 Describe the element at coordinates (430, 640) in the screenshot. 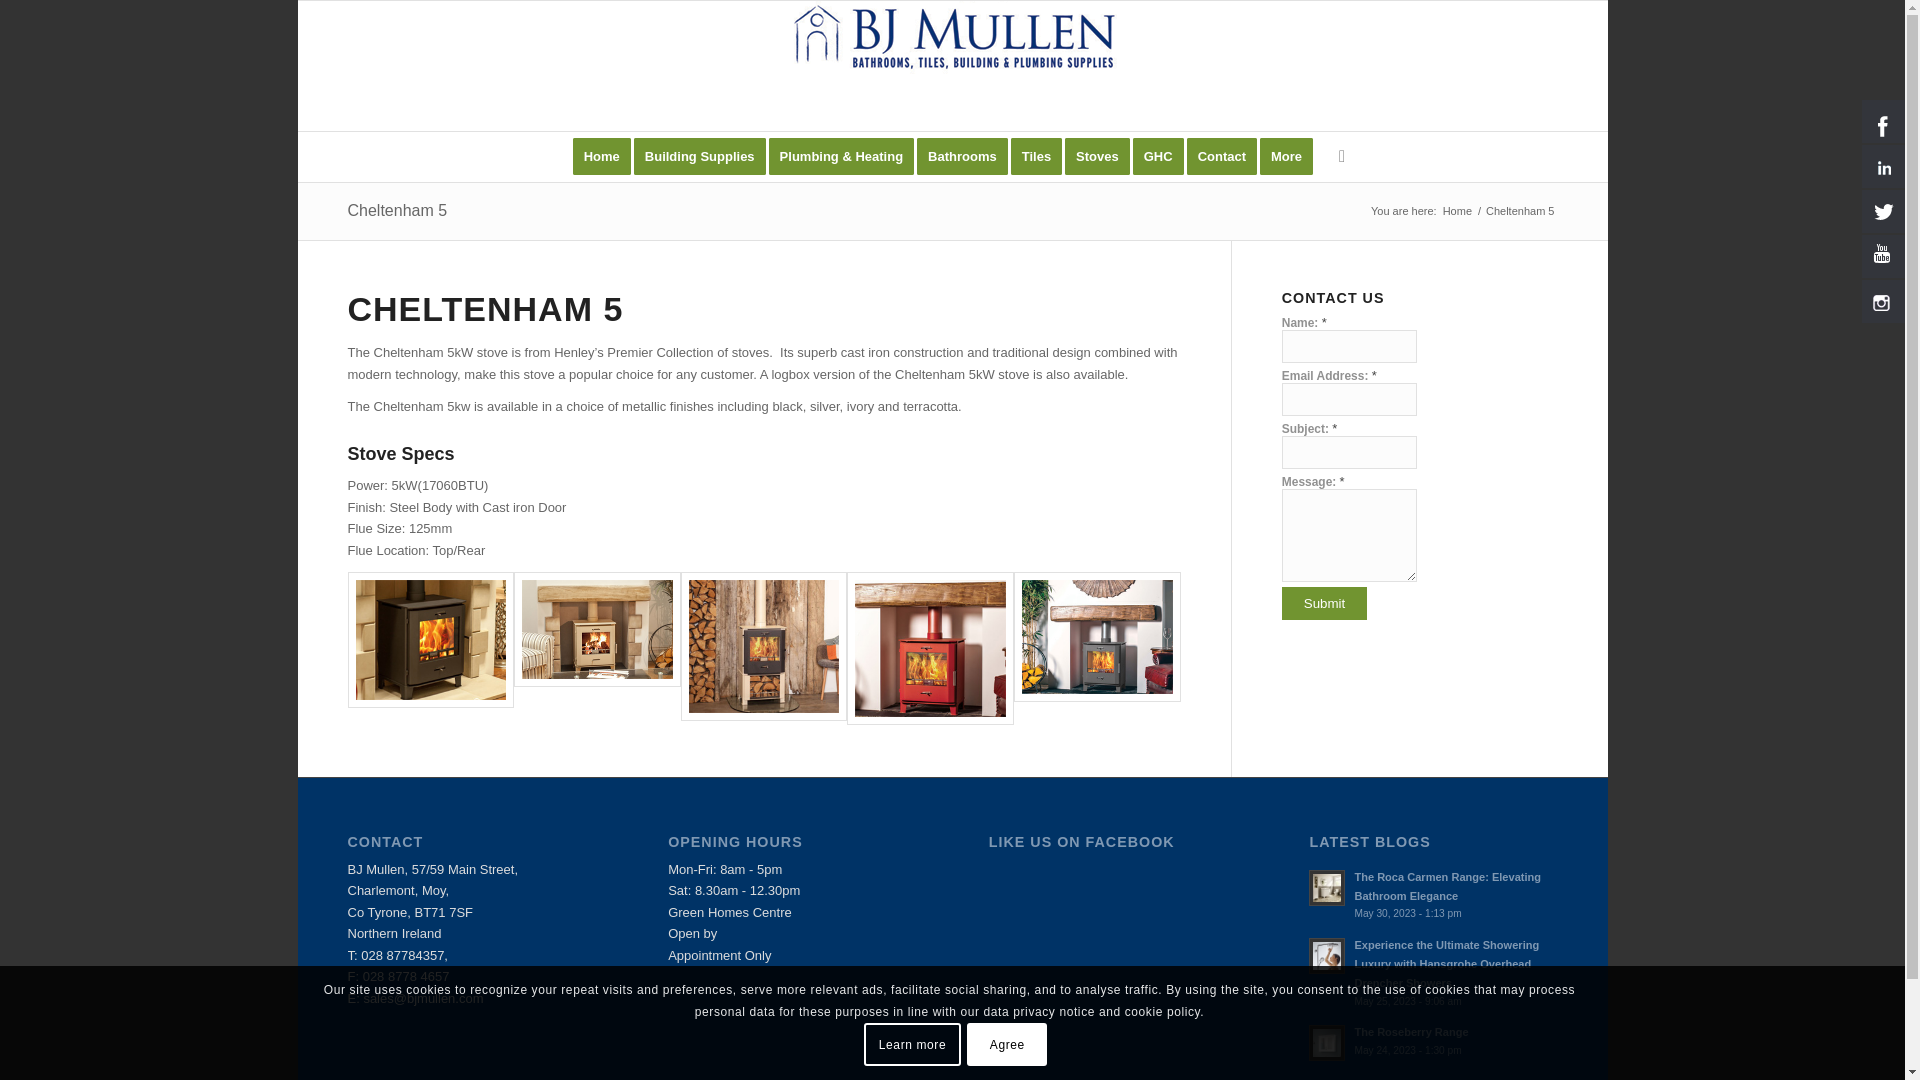

I see `cheltenhamblack` at that location.